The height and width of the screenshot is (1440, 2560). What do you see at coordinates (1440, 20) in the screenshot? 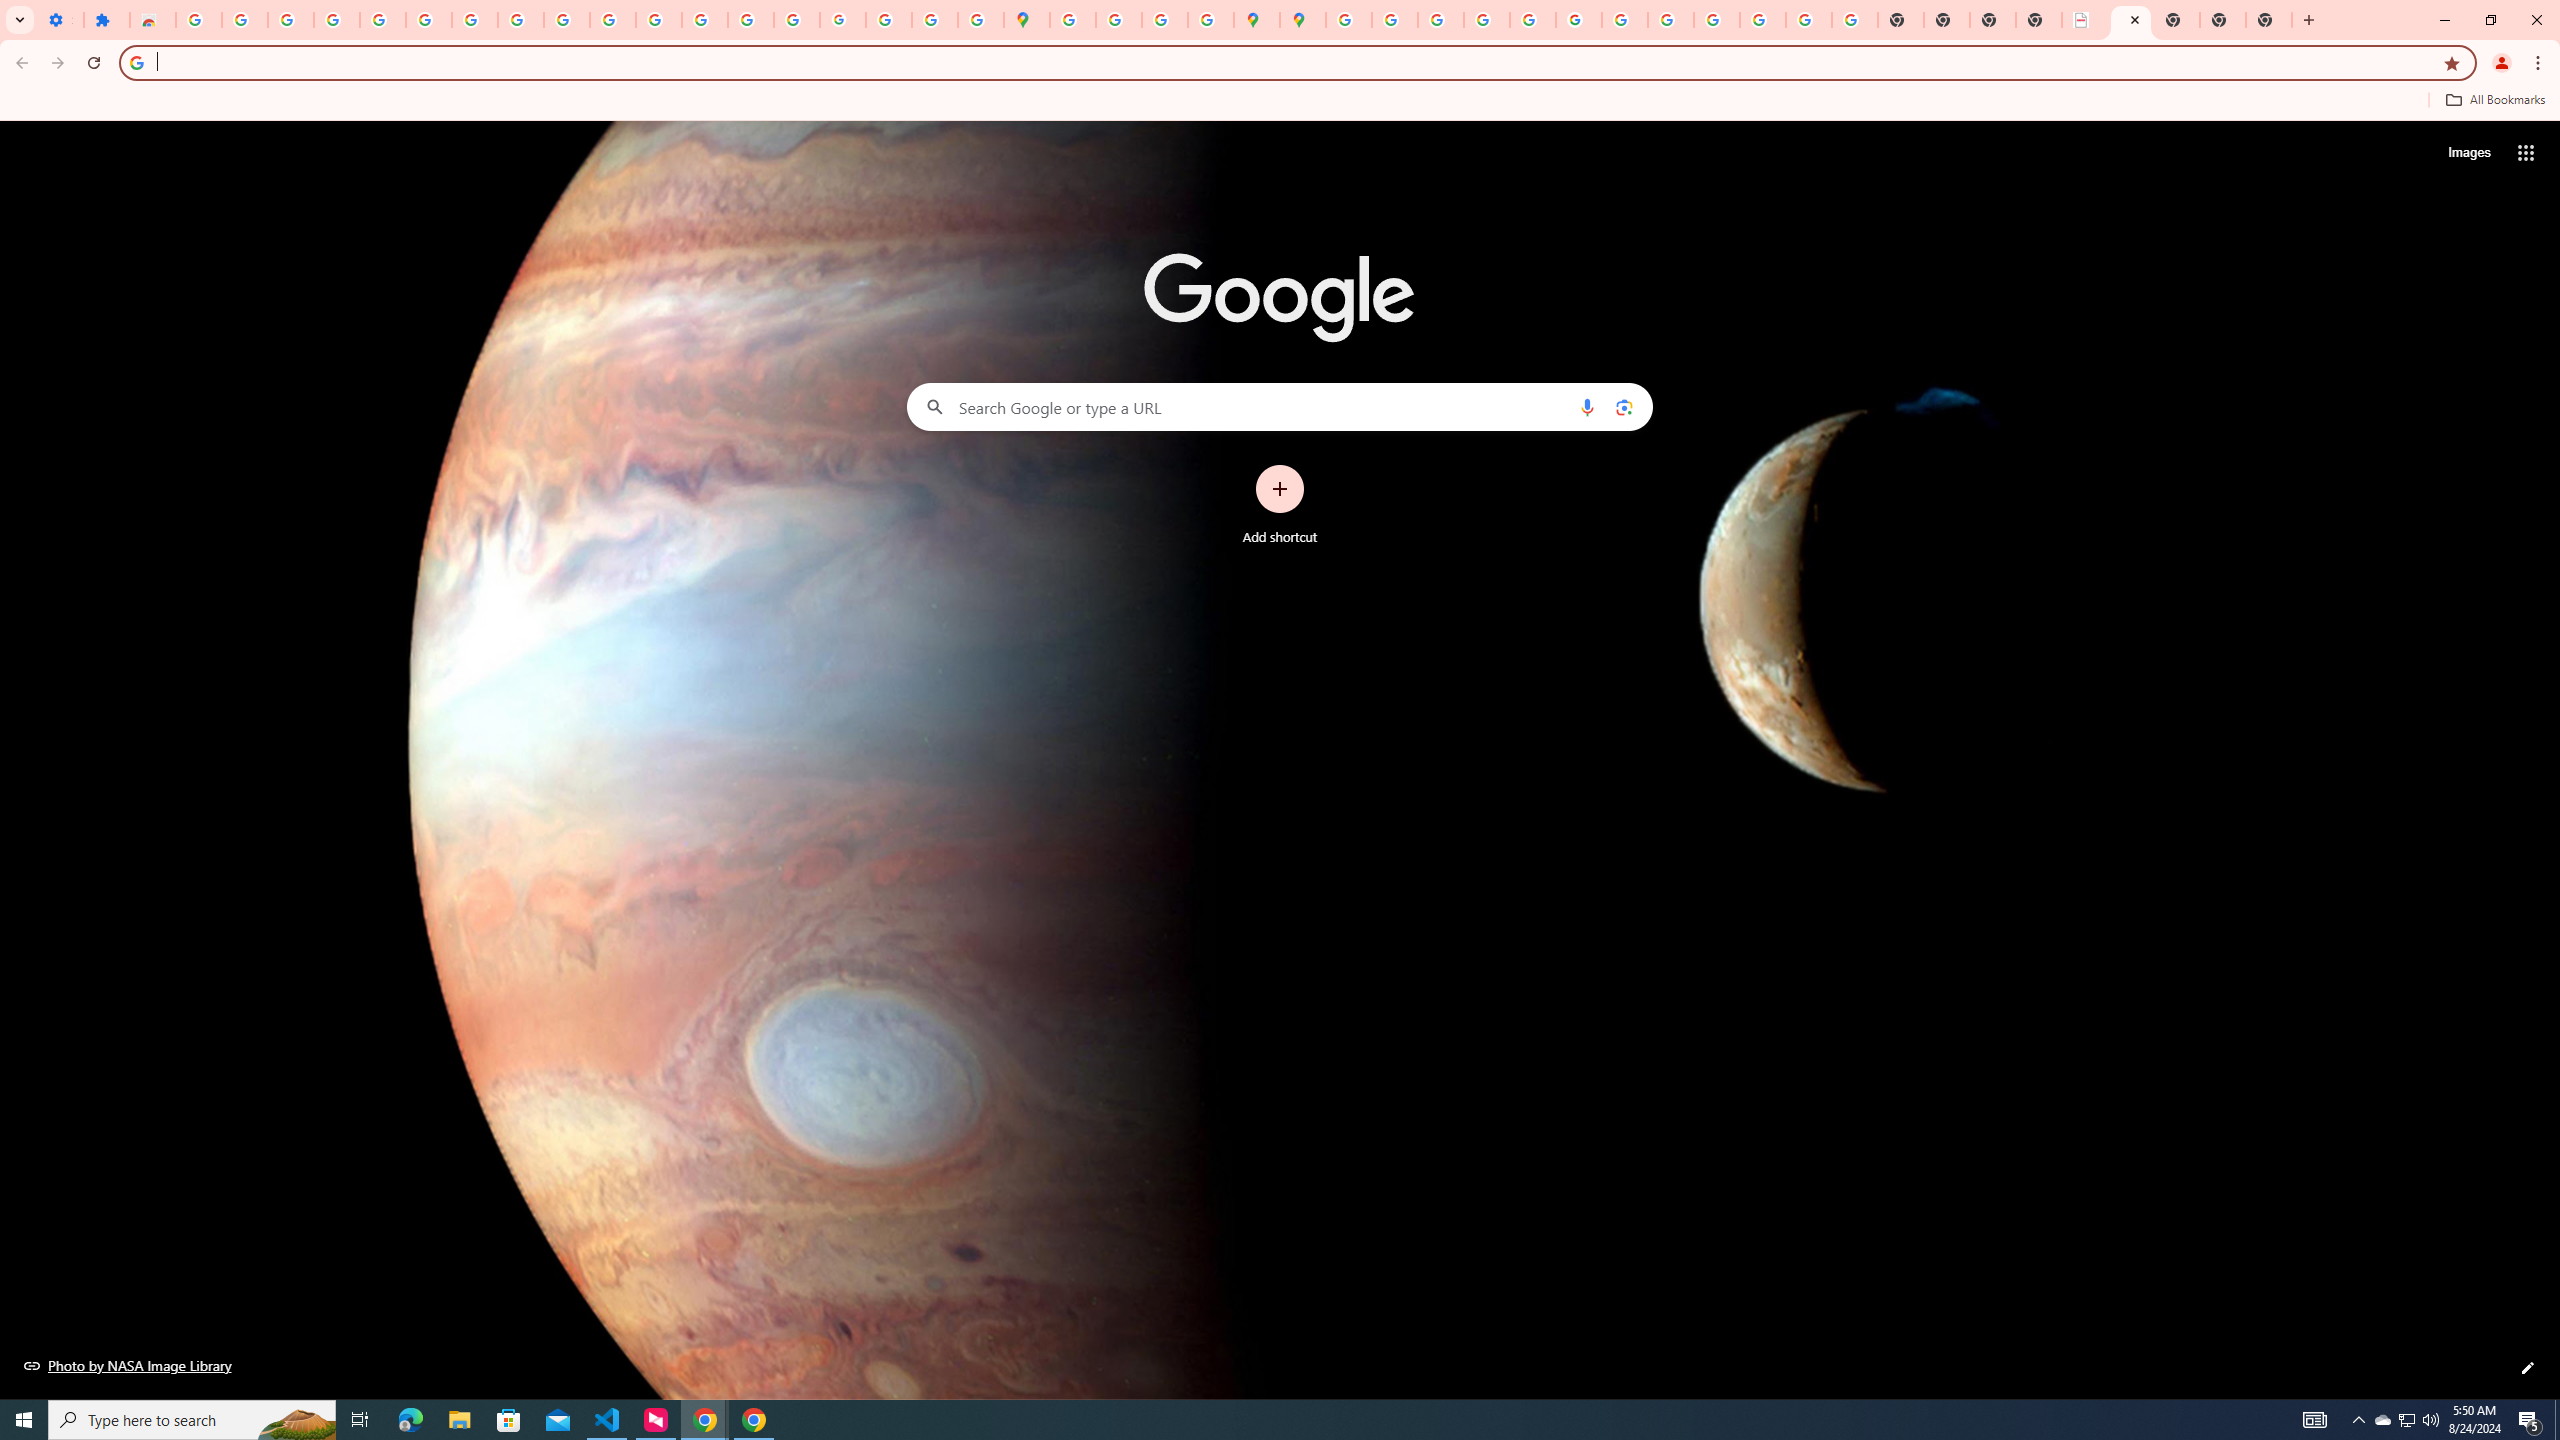
I see `Privacy Help Center - Policies Help` at bounding box center [1440, 20].